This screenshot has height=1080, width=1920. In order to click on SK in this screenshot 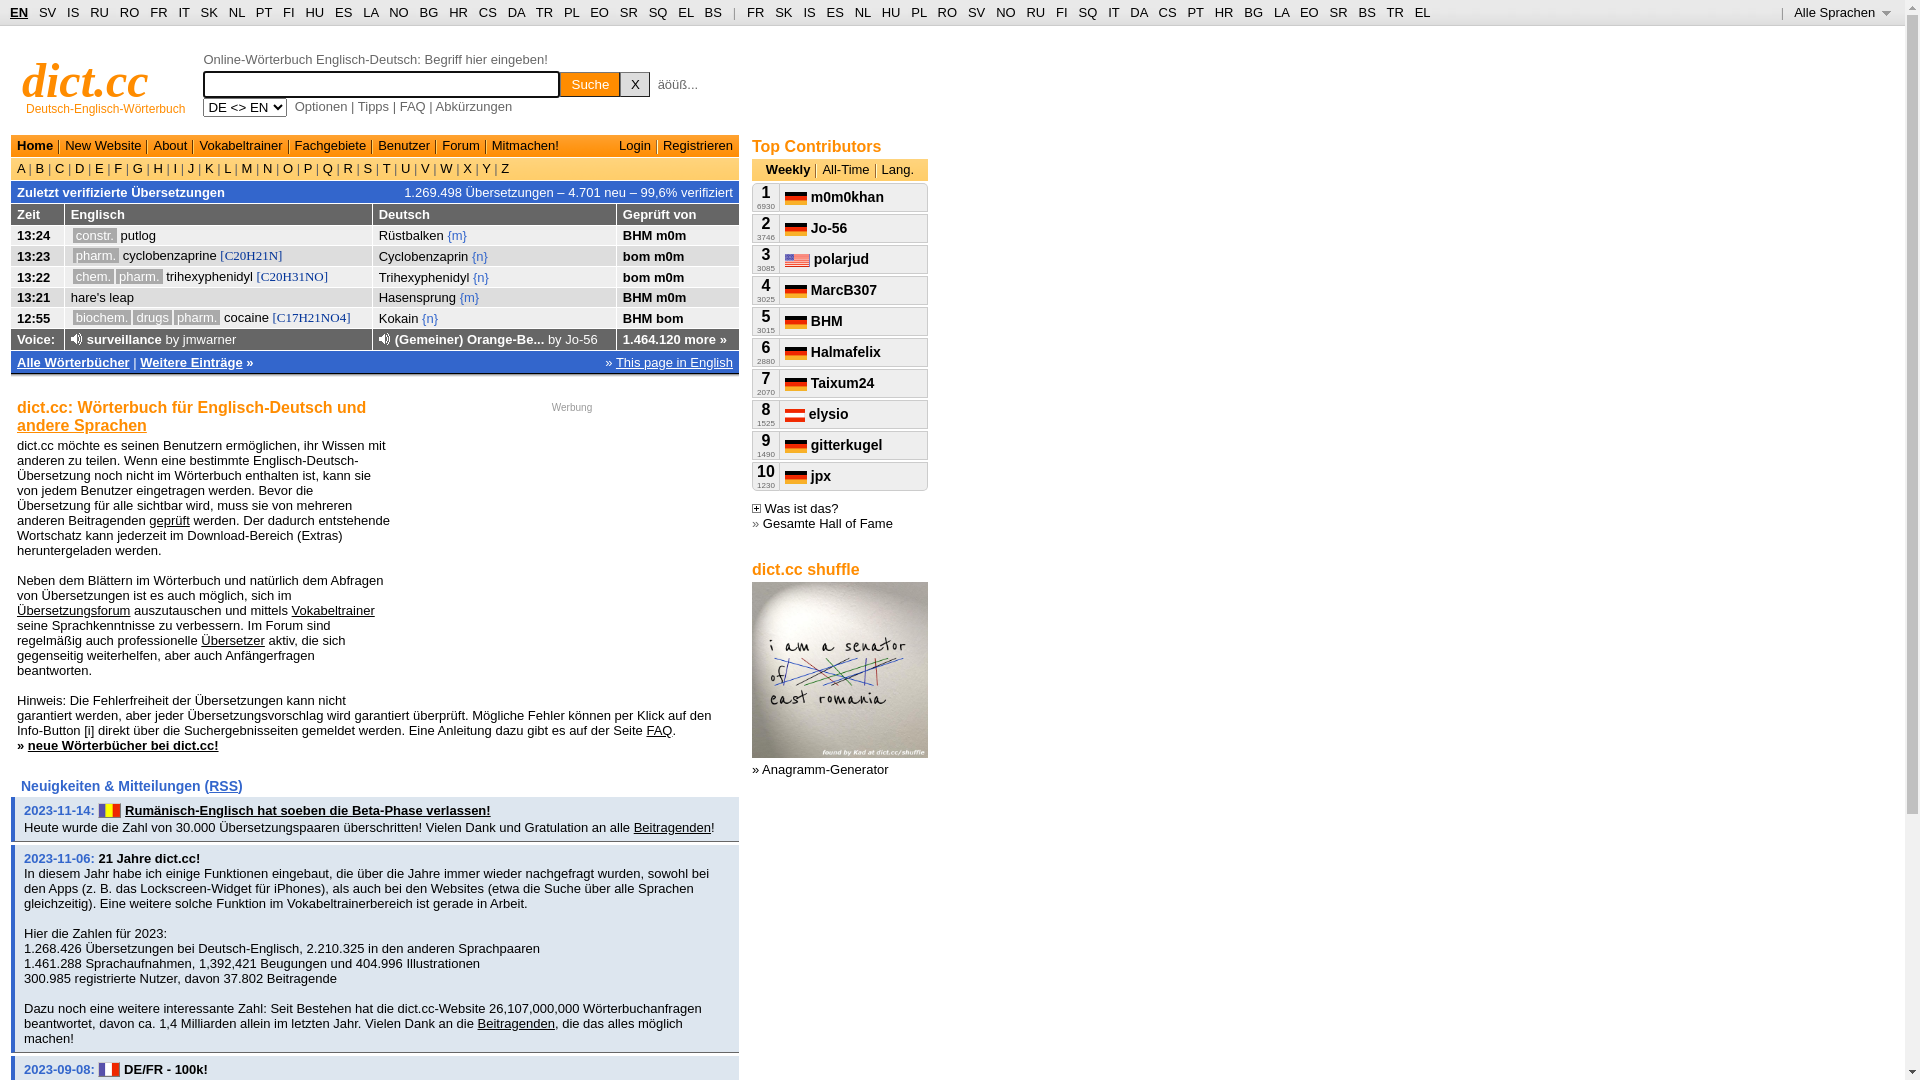, I will do `click(210, 12)`.